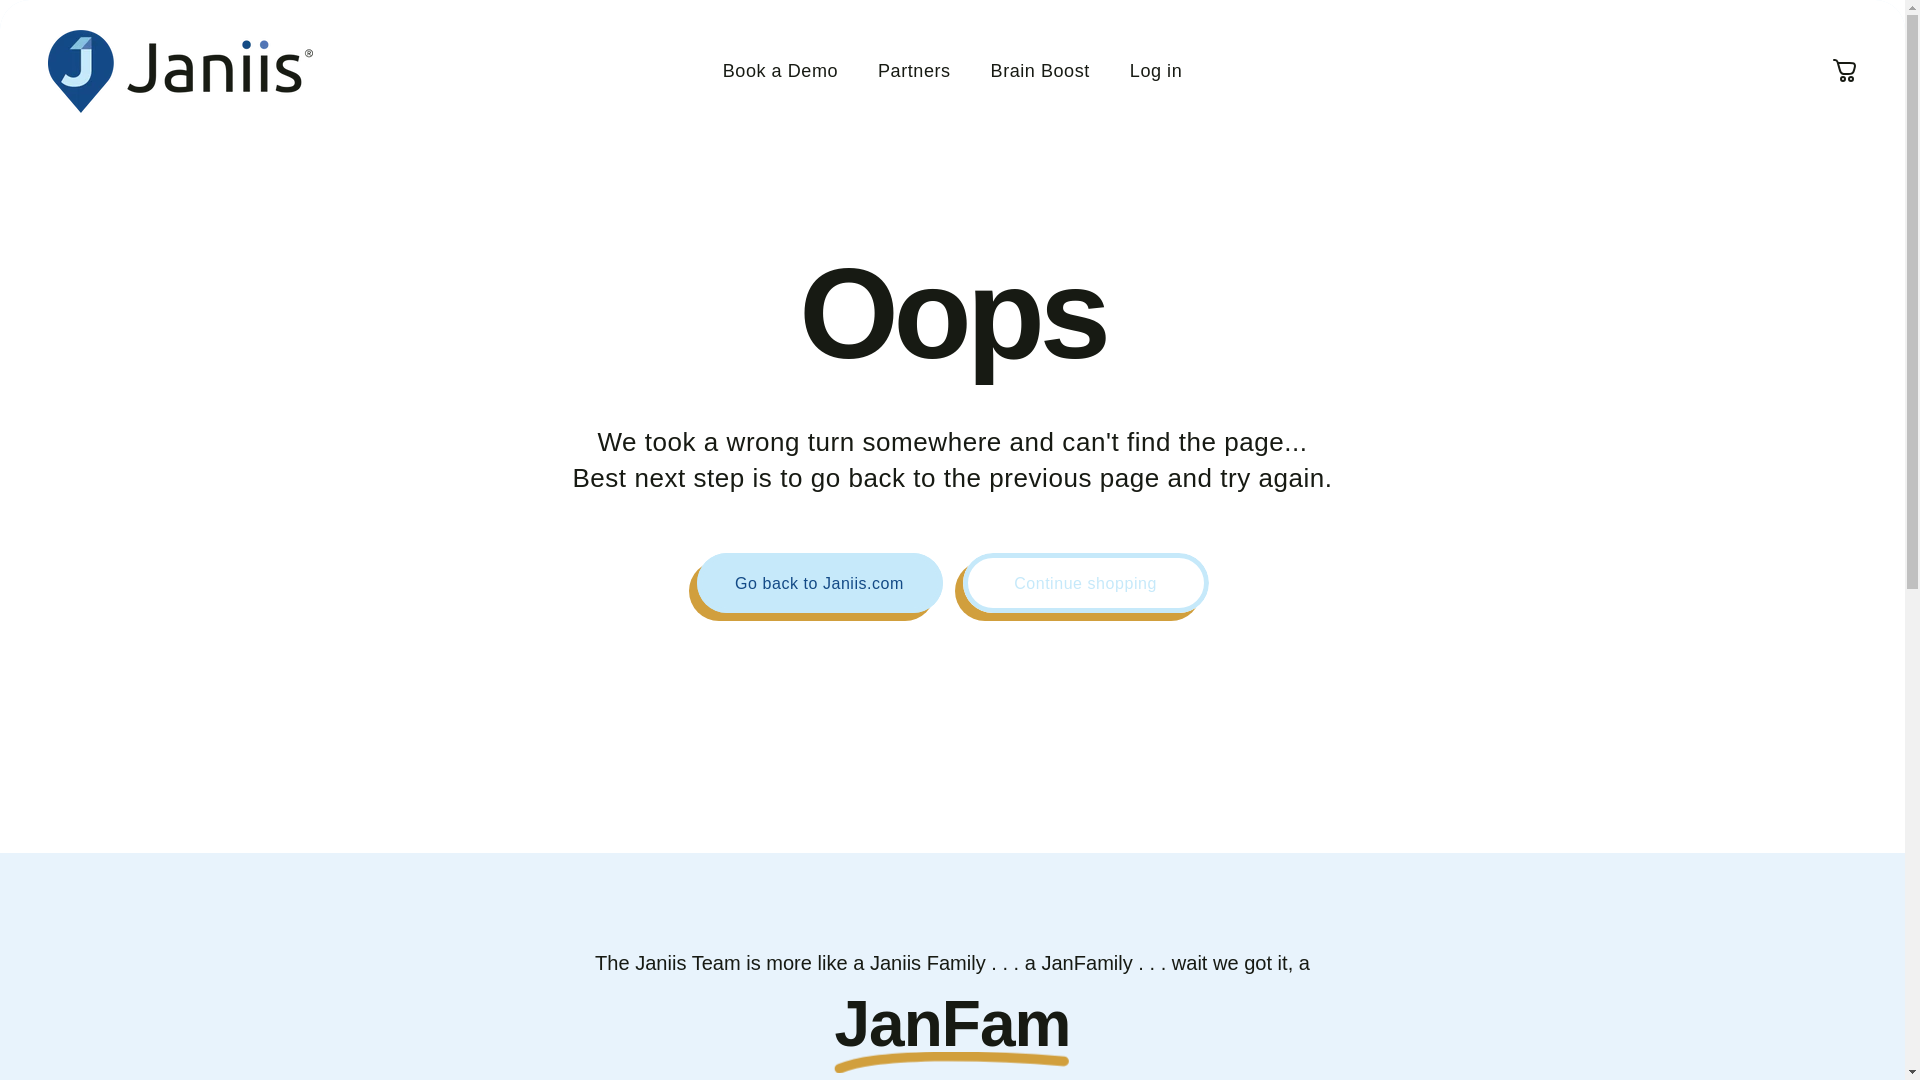 Image resolution: width=1920 pixels, height=1080 pixels. I want to click on Continue shopping, so click(1084, 582).